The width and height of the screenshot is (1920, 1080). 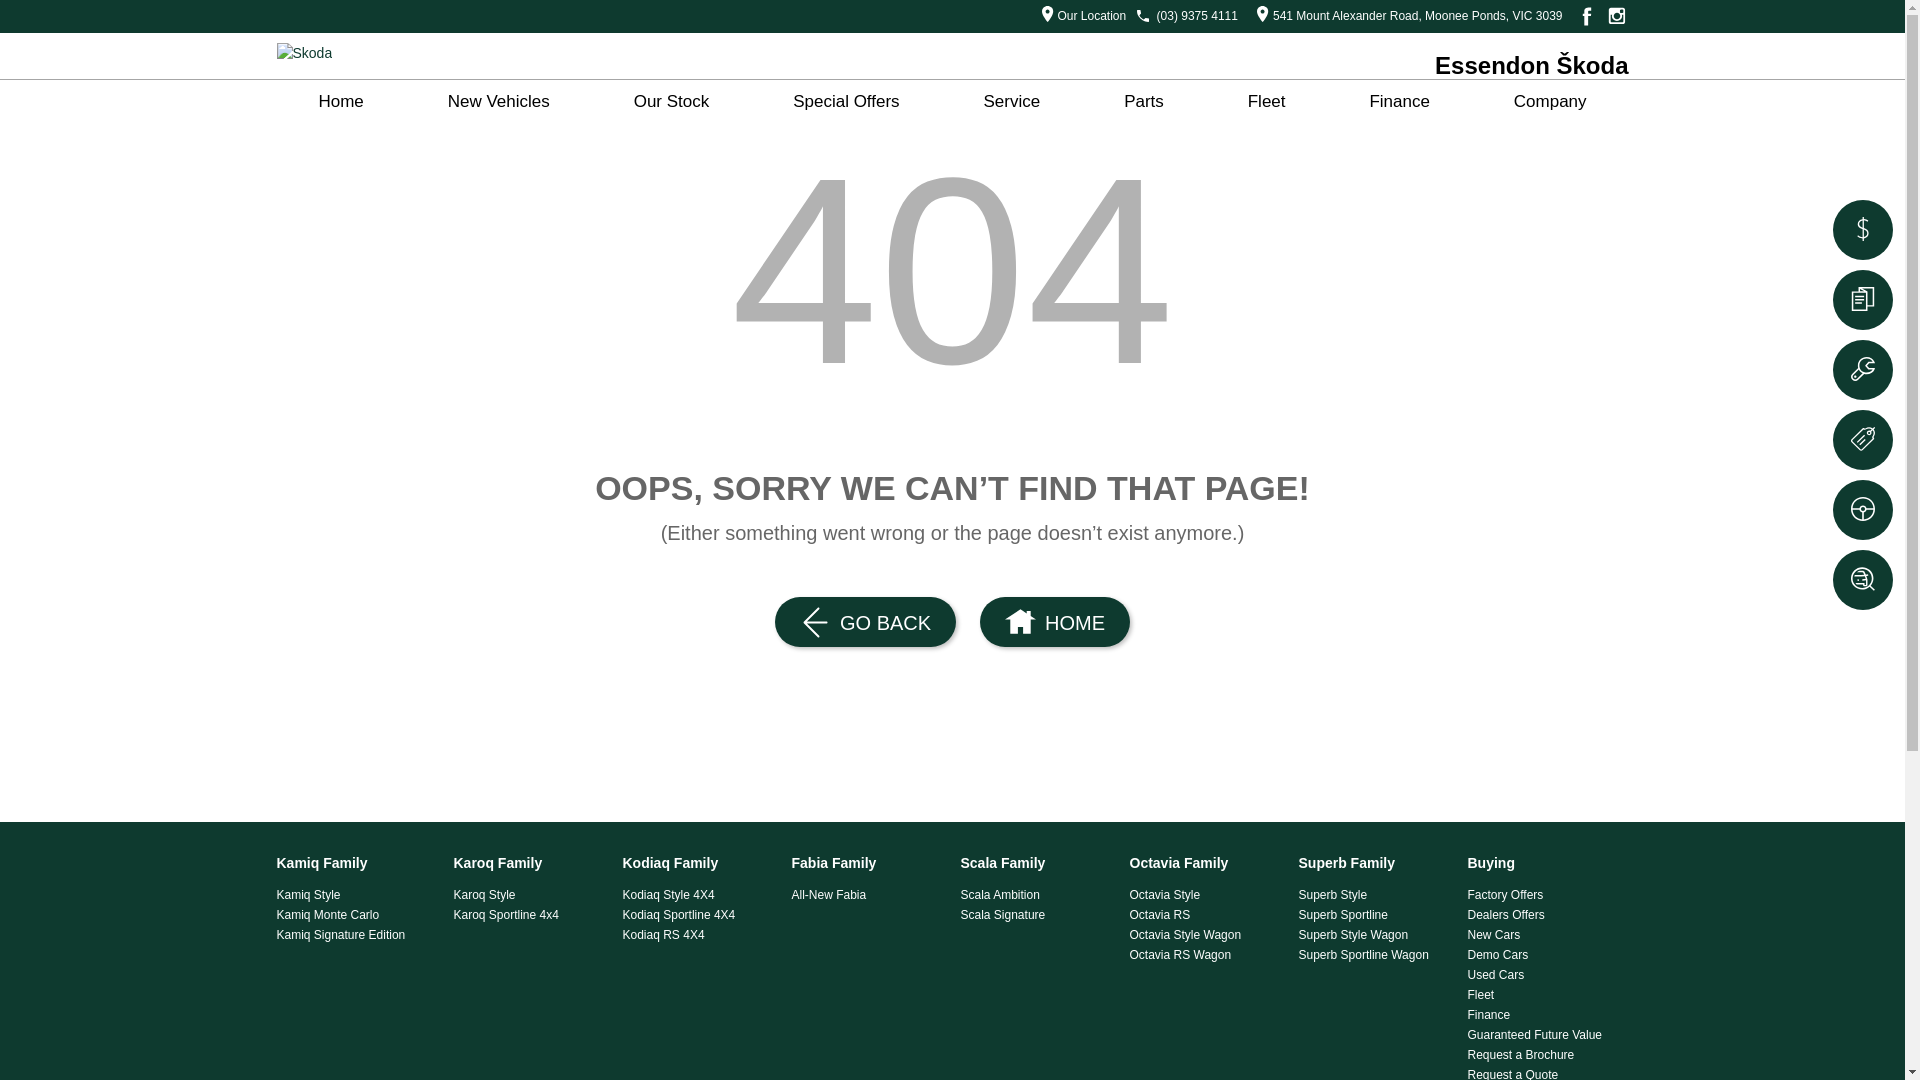 I want to click on Octavia RS, so click(x=1206, y=914).